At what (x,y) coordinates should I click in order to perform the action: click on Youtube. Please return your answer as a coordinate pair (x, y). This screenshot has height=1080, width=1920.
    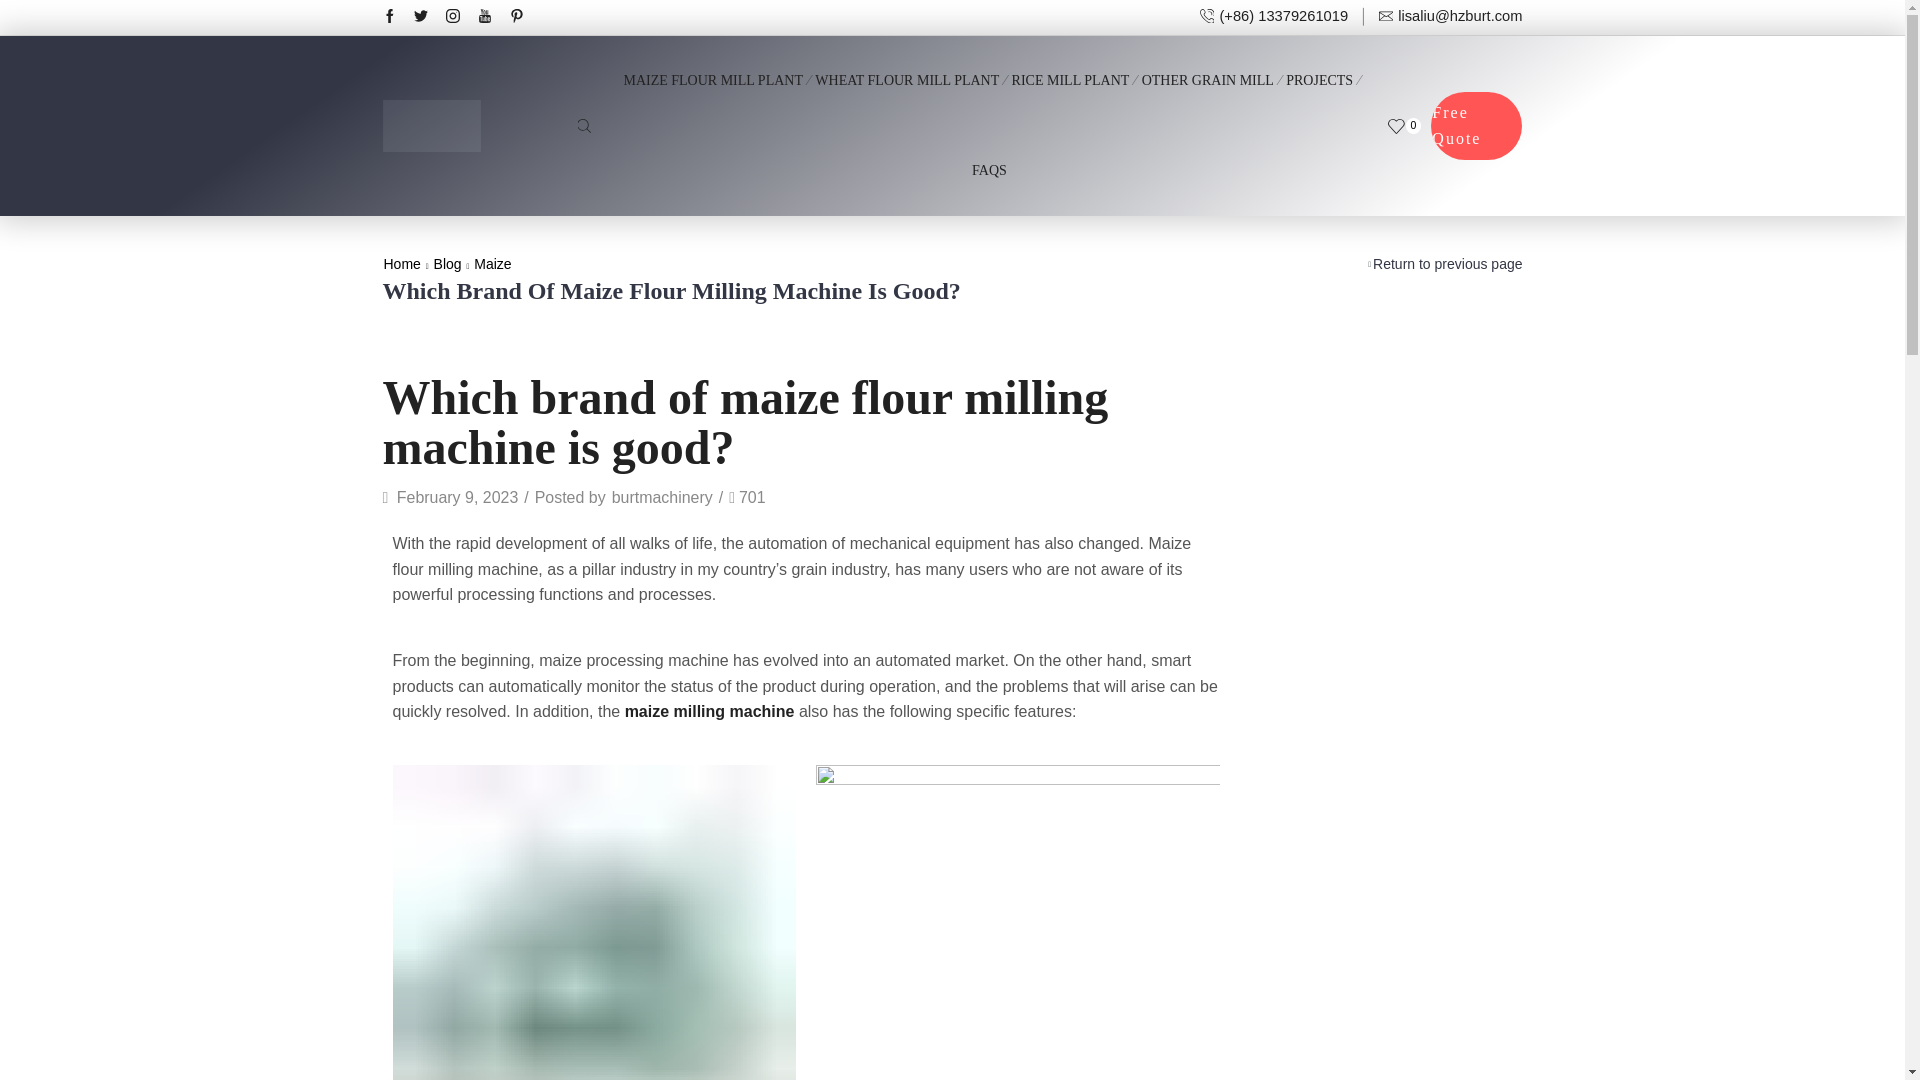
    Looking at the image, I should click on (484, 16).